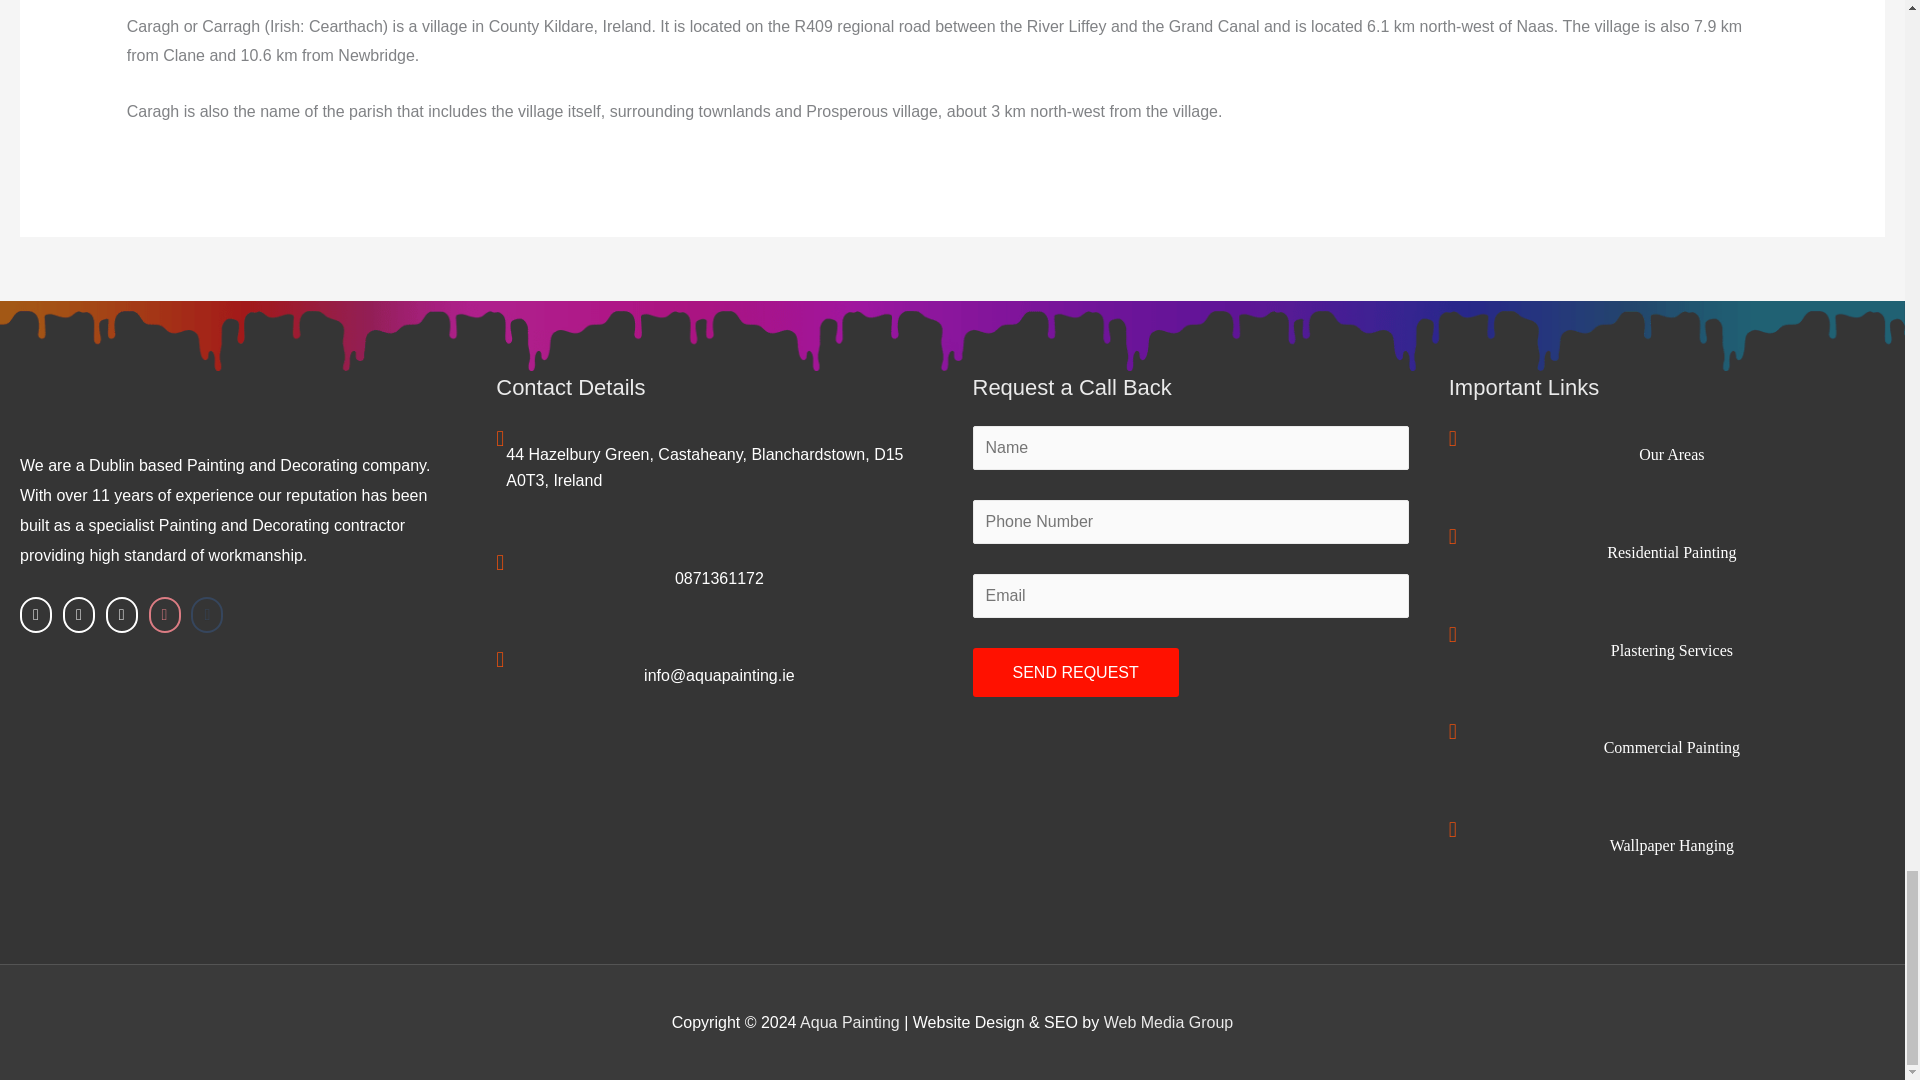 The width and height of the screenshot is (1920, 1080). Describe the element at coordinates (206, 614) in the screenshot. I see ` on Tumblr` at that location.